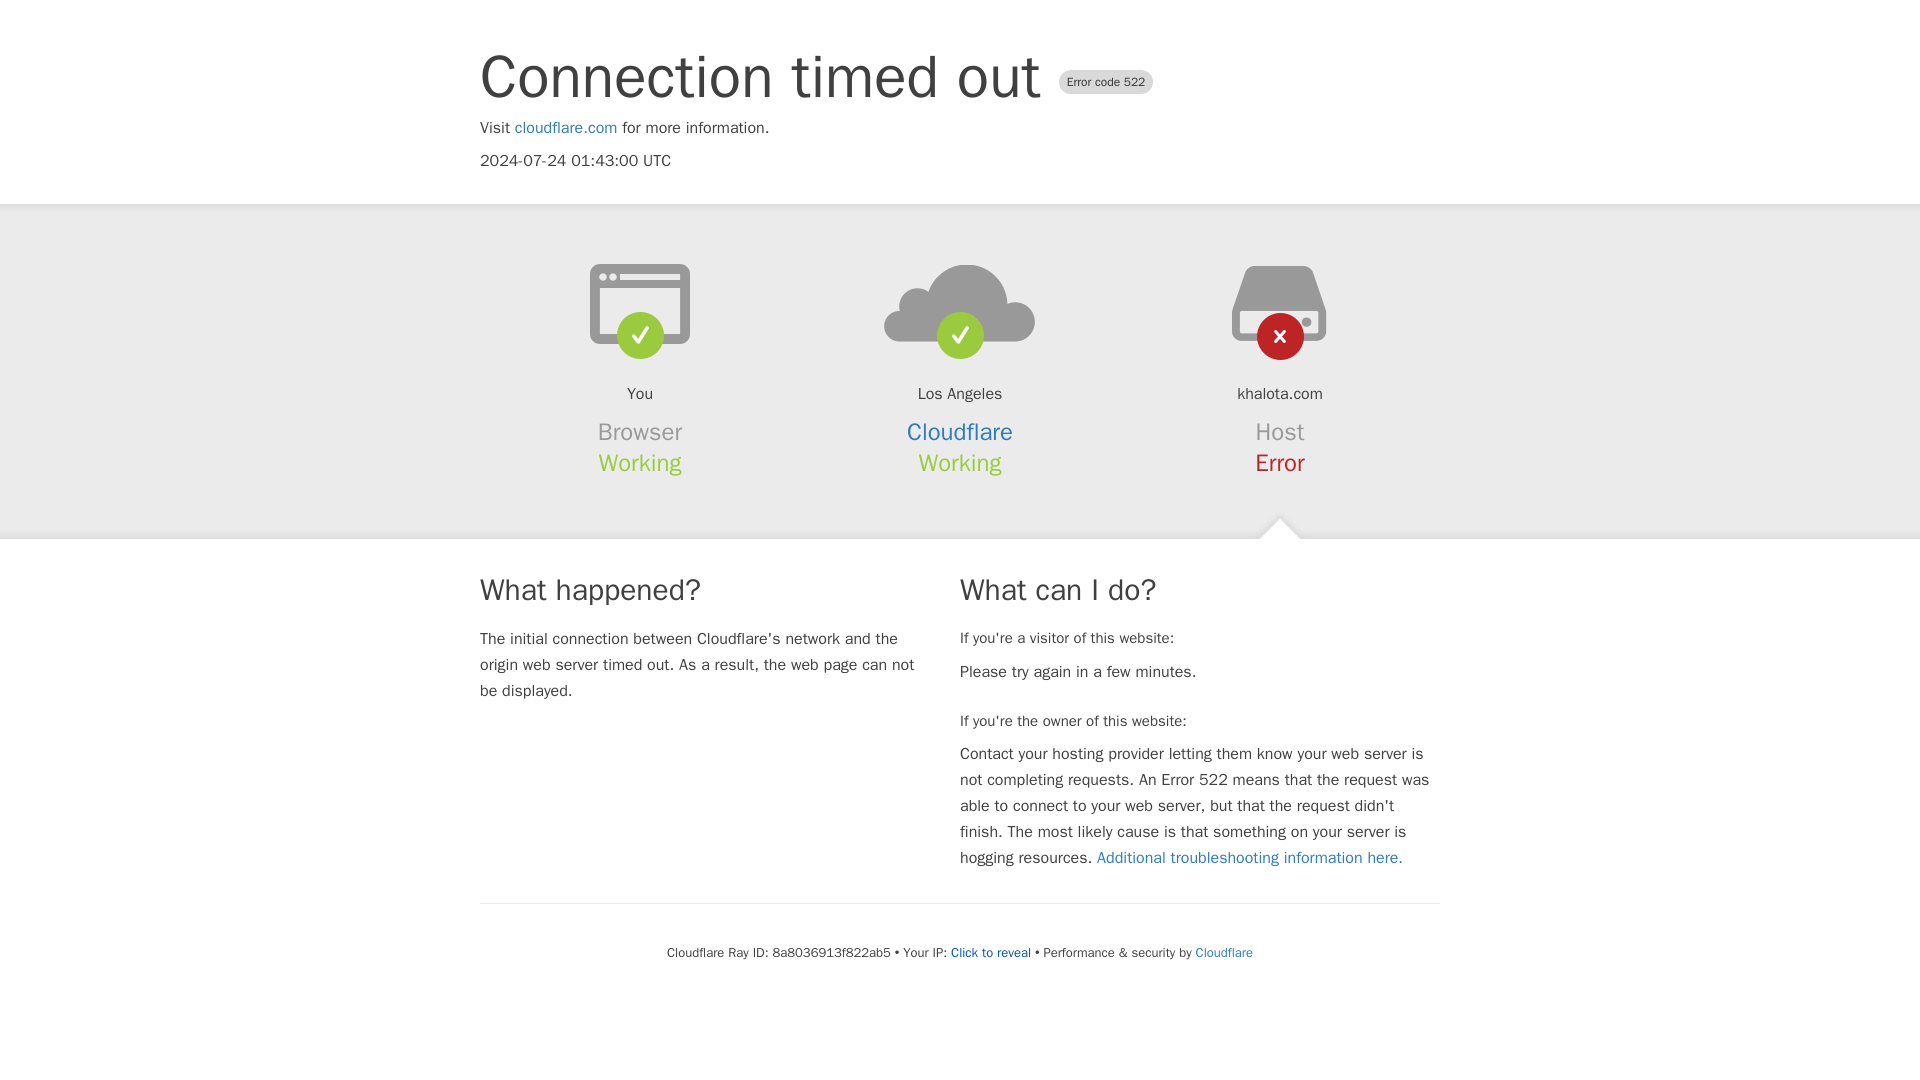 This screenshot has width=1920, height=1080. I want to click on Cloudflare, so click(1224, 952).